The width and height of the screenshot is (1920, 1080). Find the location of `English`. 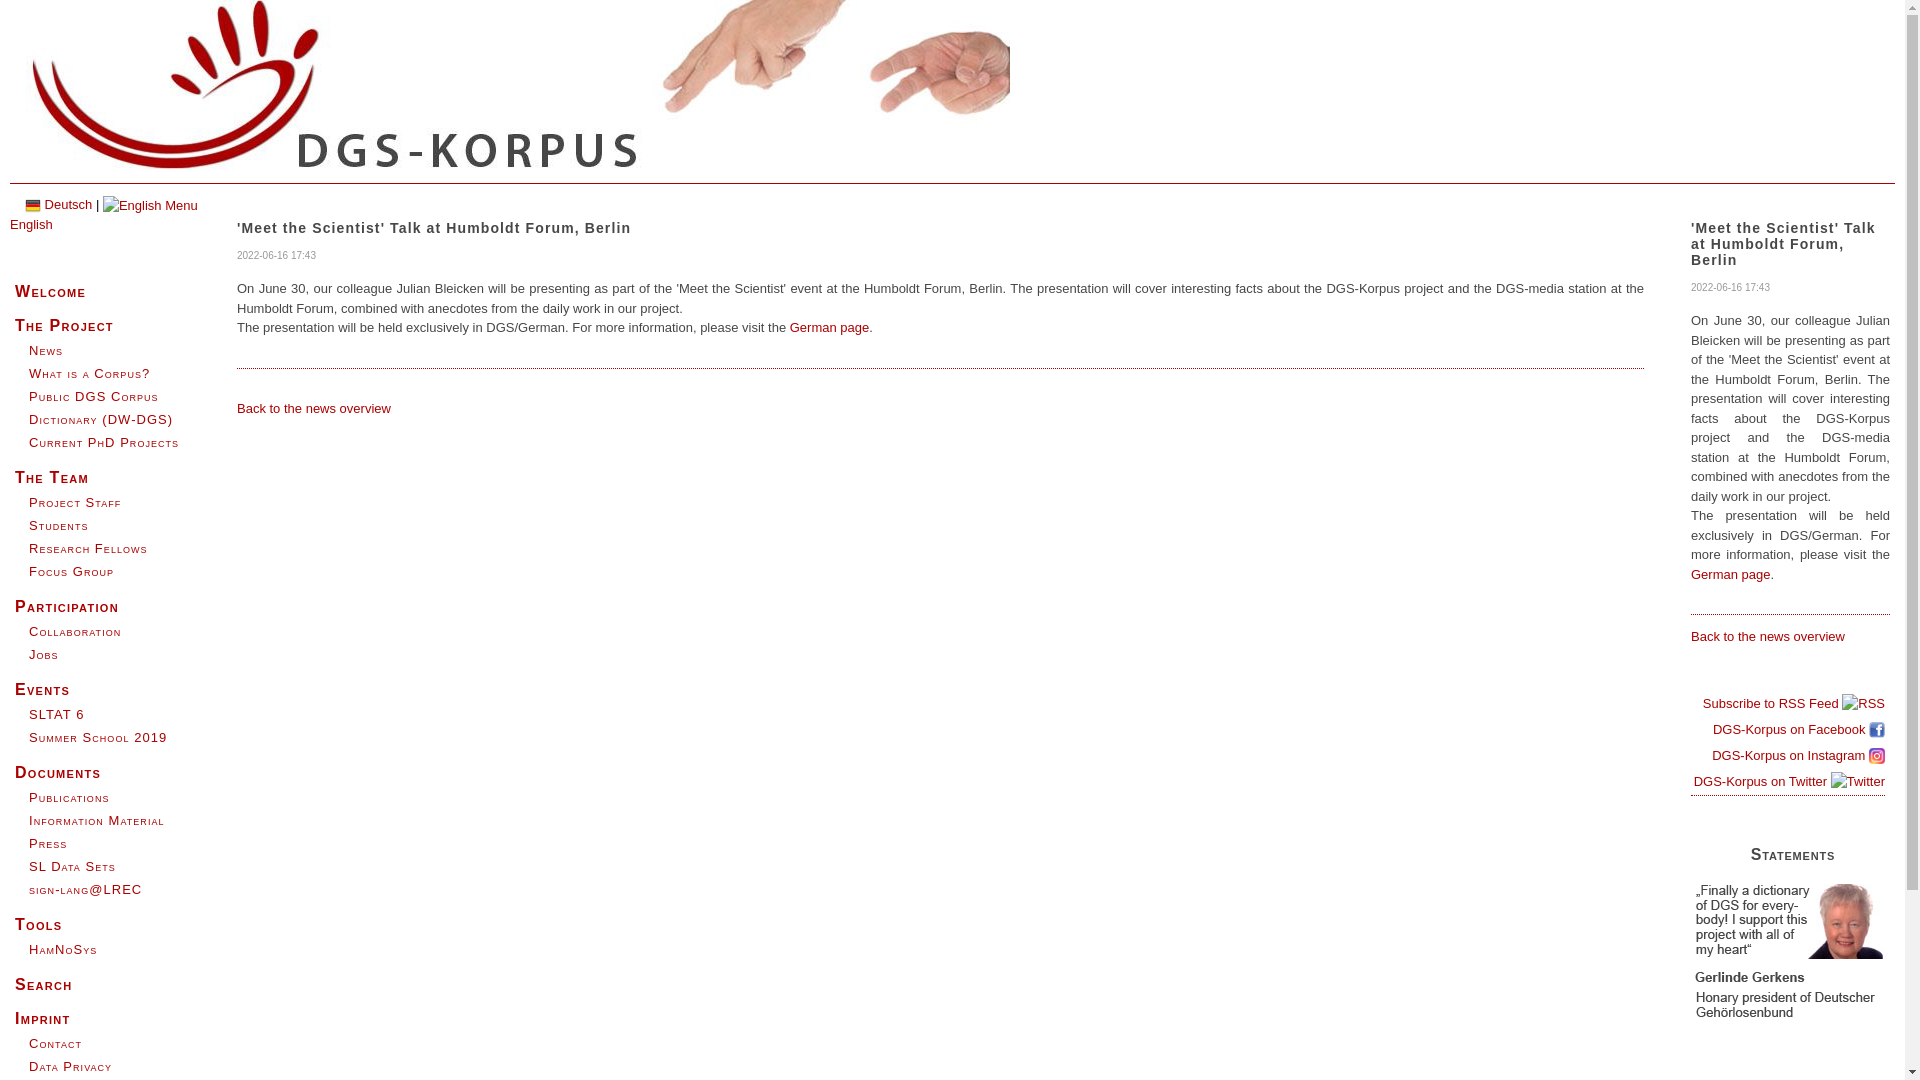

English is located at coordinates (103, 214).